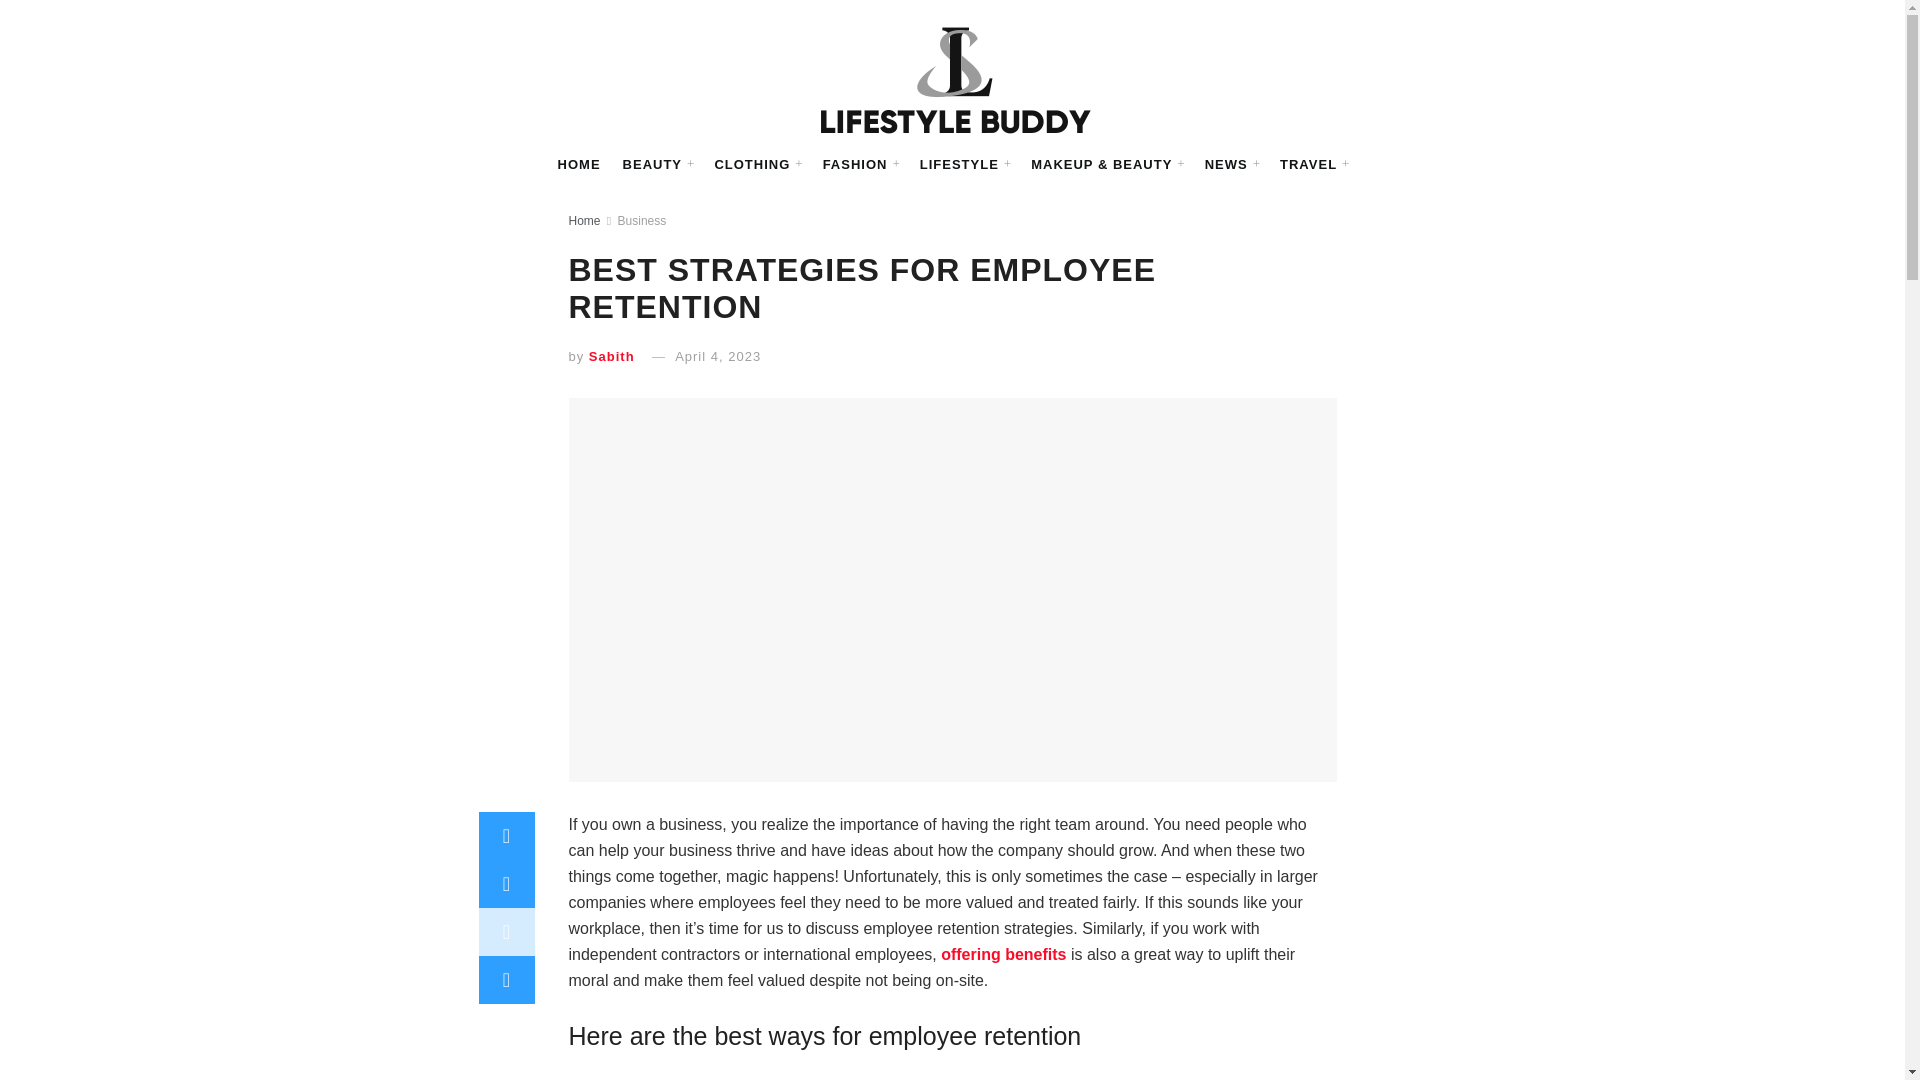 The image size is (1920, 1080). I want to click on CLOTHING, so click(757, 165).